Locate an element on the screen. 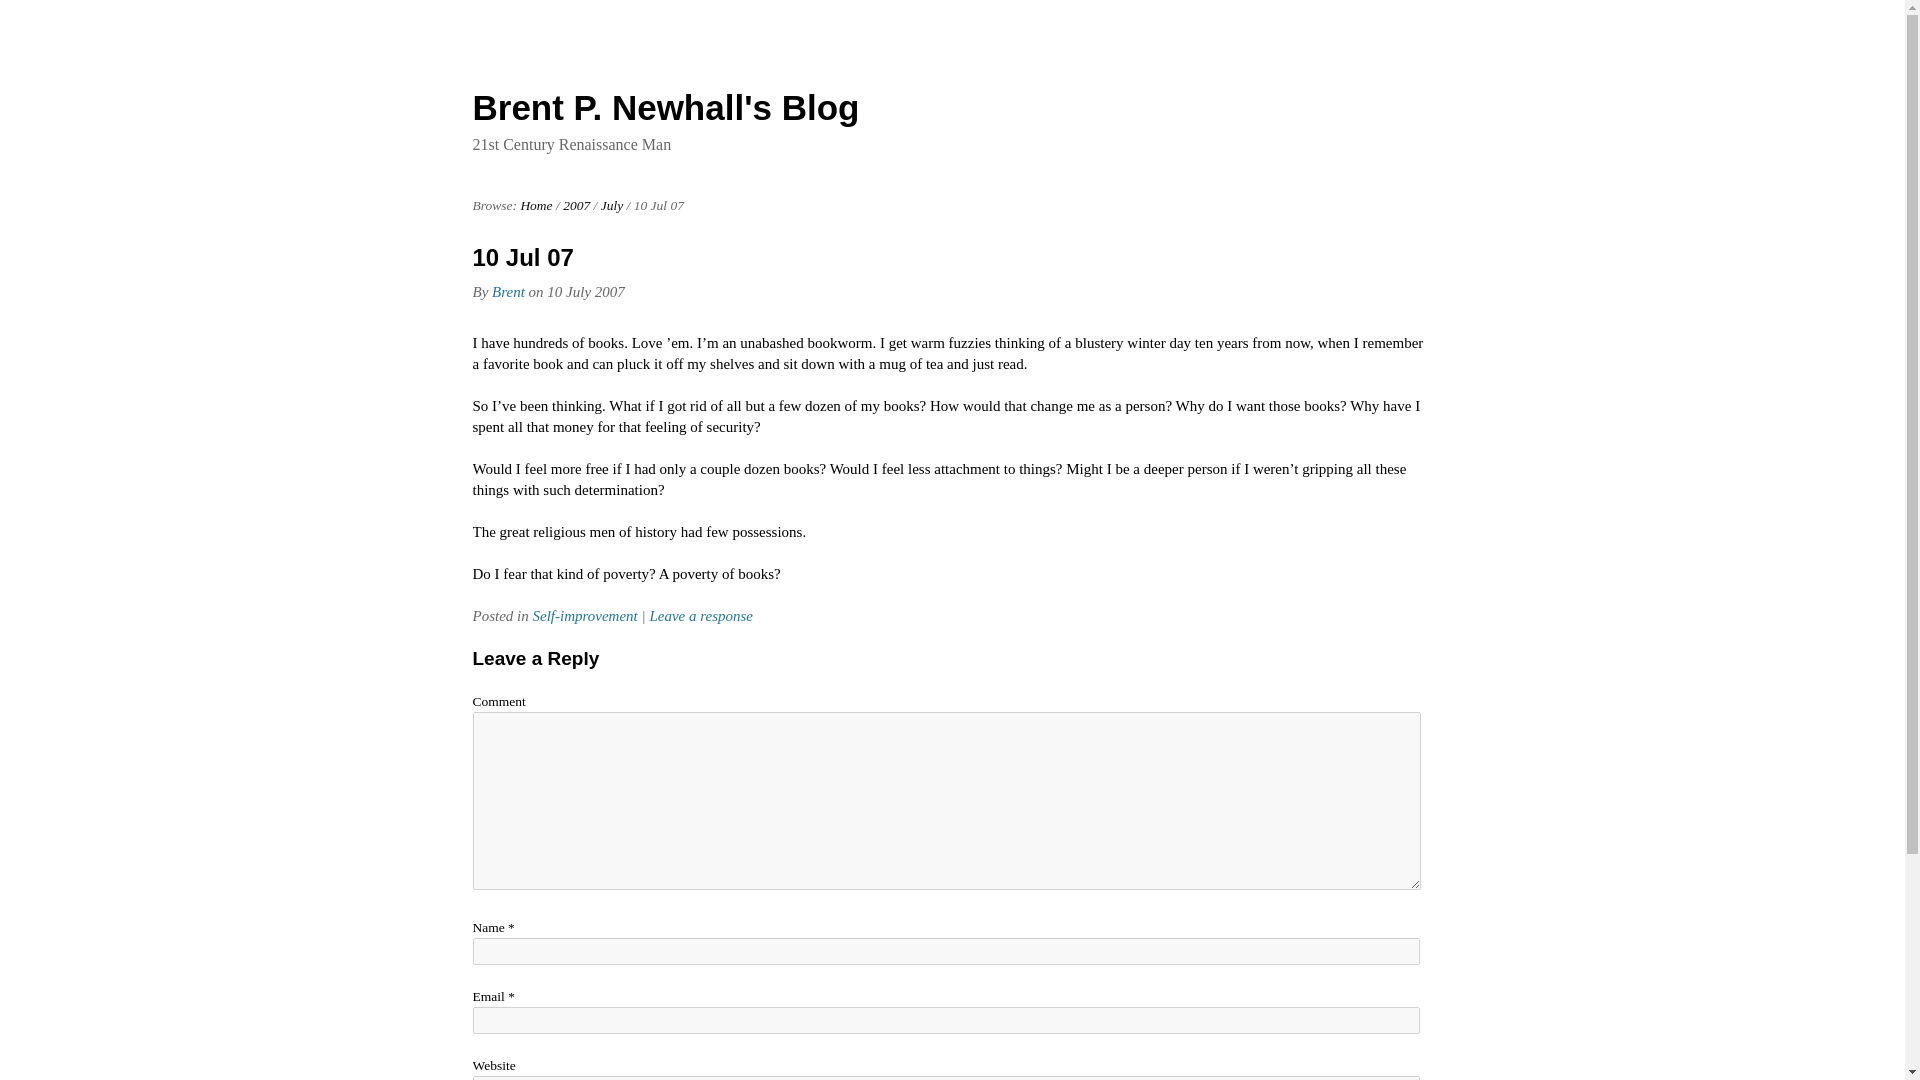 Image resolution: width=1920 pixels, height=1080 pixels. July 2007 is located at coordinates (612, 204).